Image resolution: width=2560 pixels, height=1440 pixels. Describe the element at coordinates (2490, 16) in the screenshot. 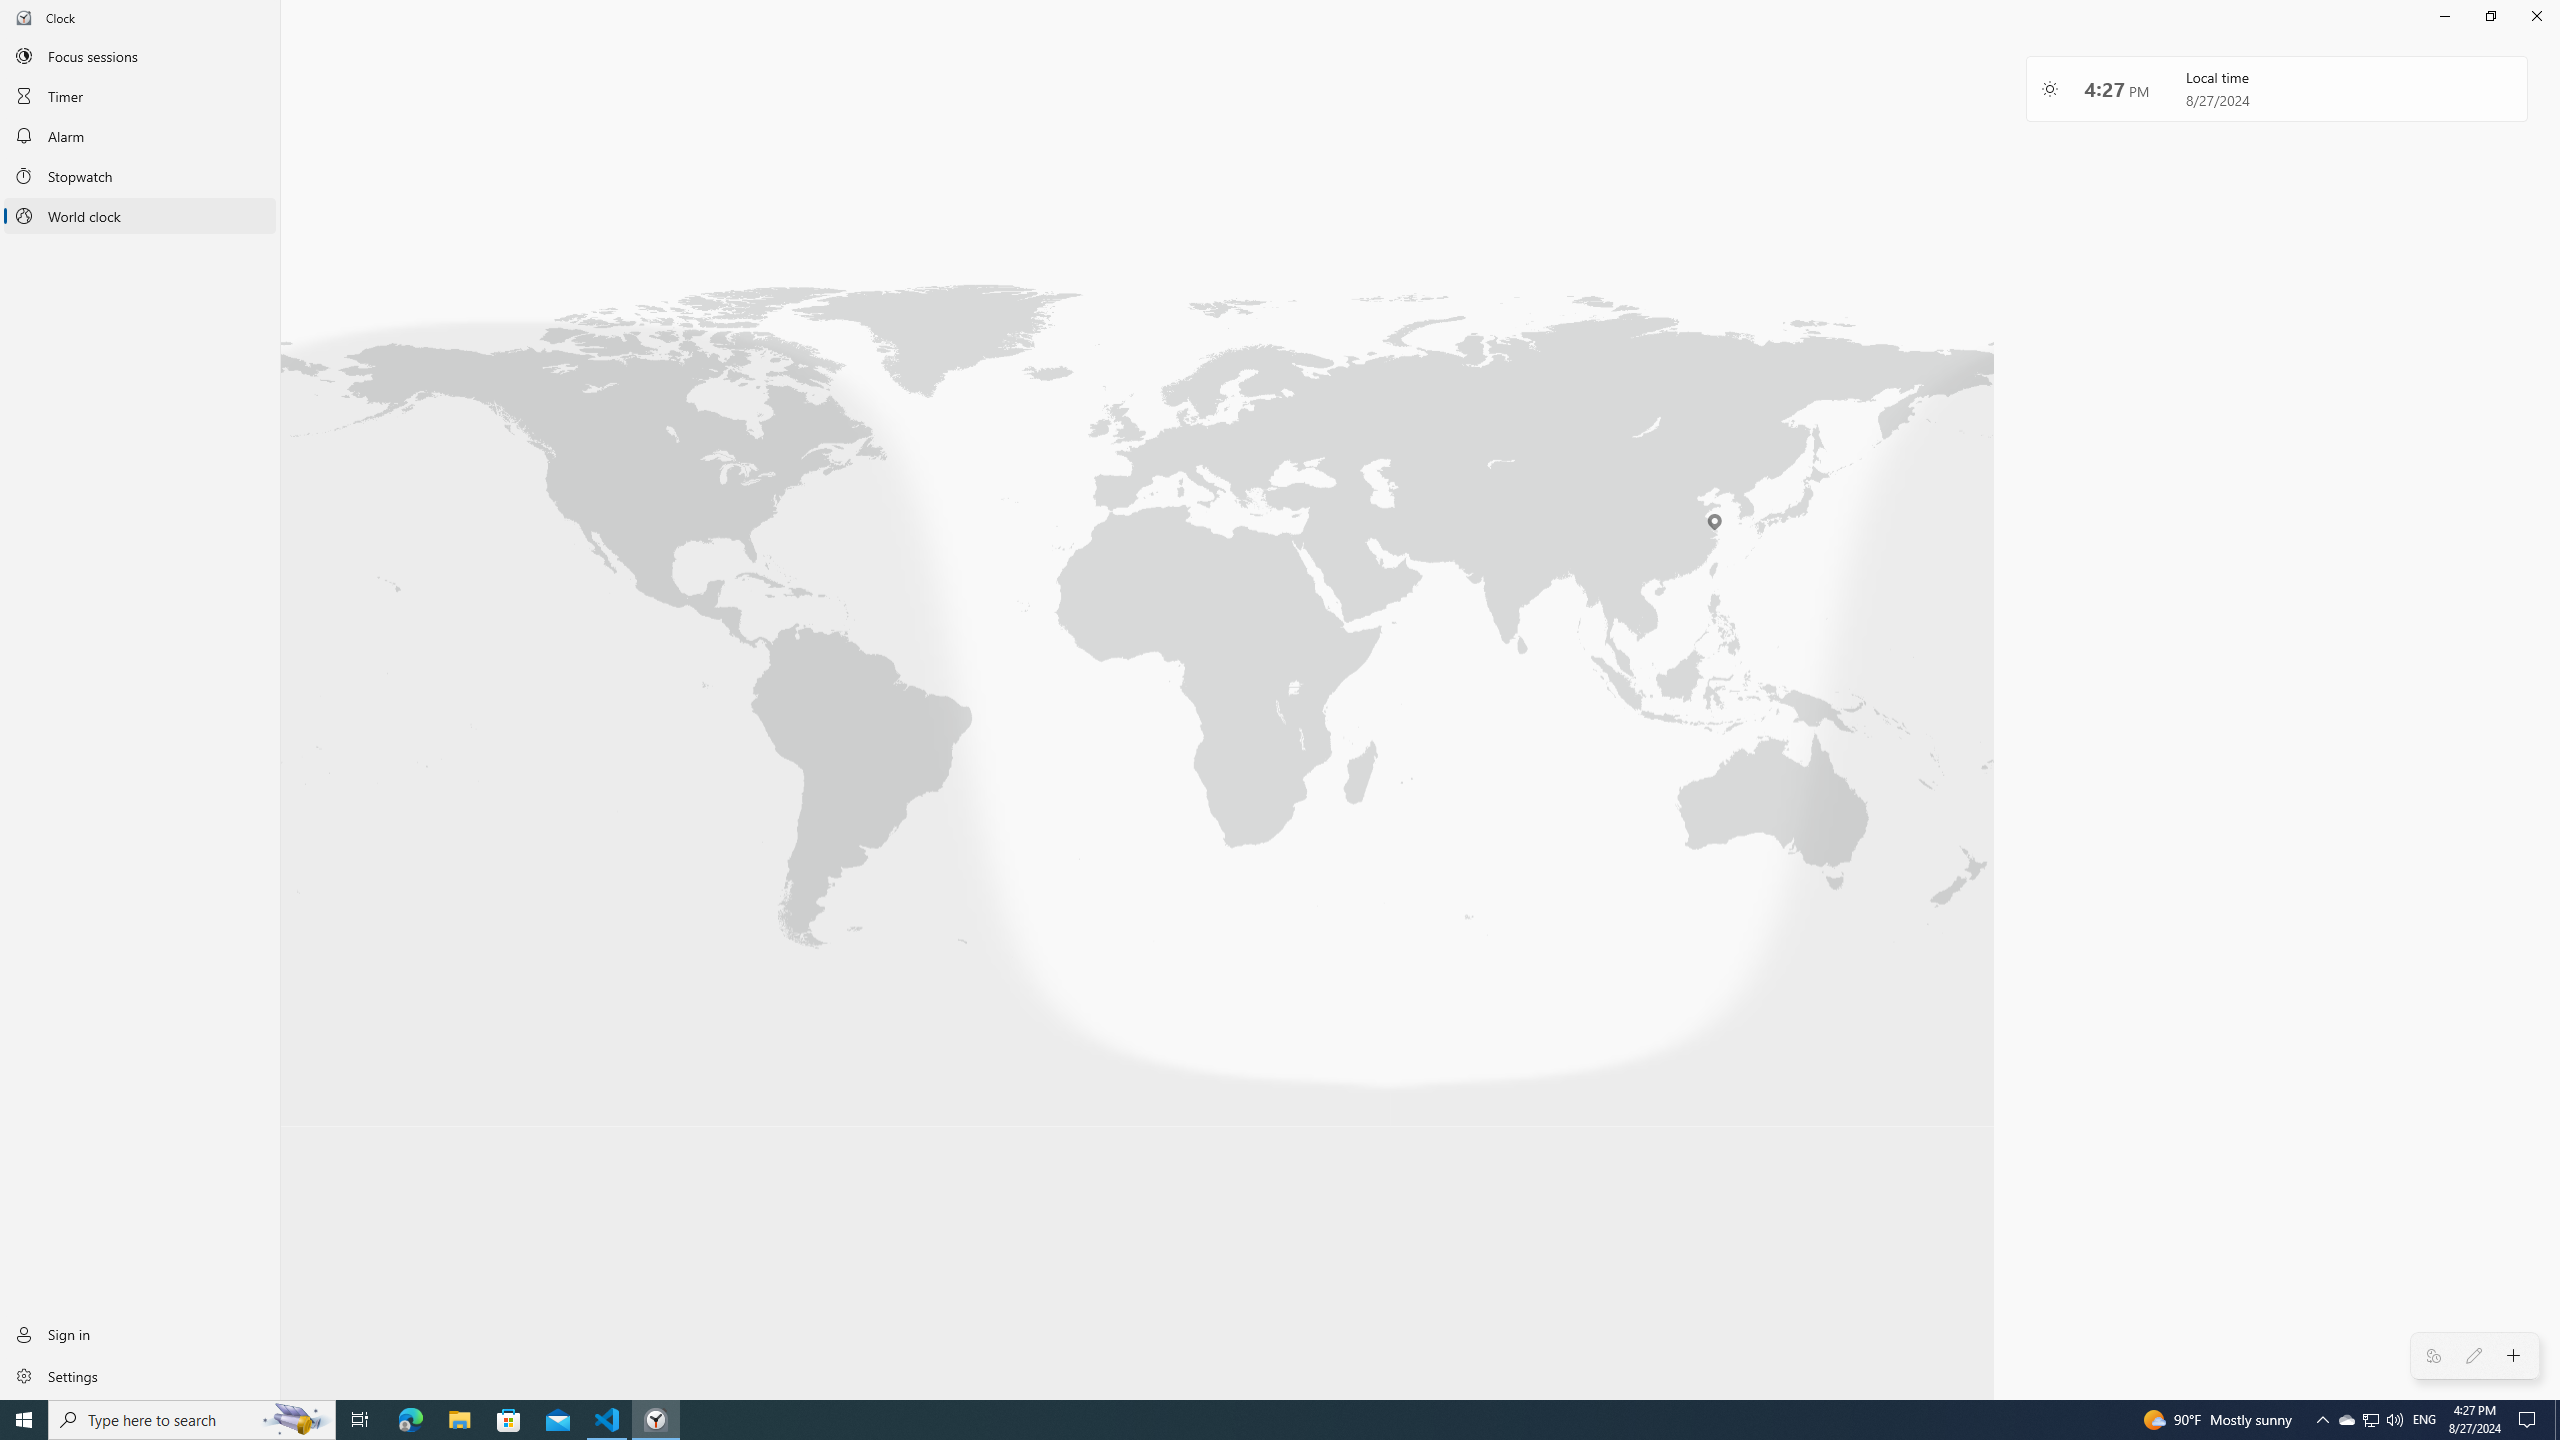

I see `Restore Clock` at that location.